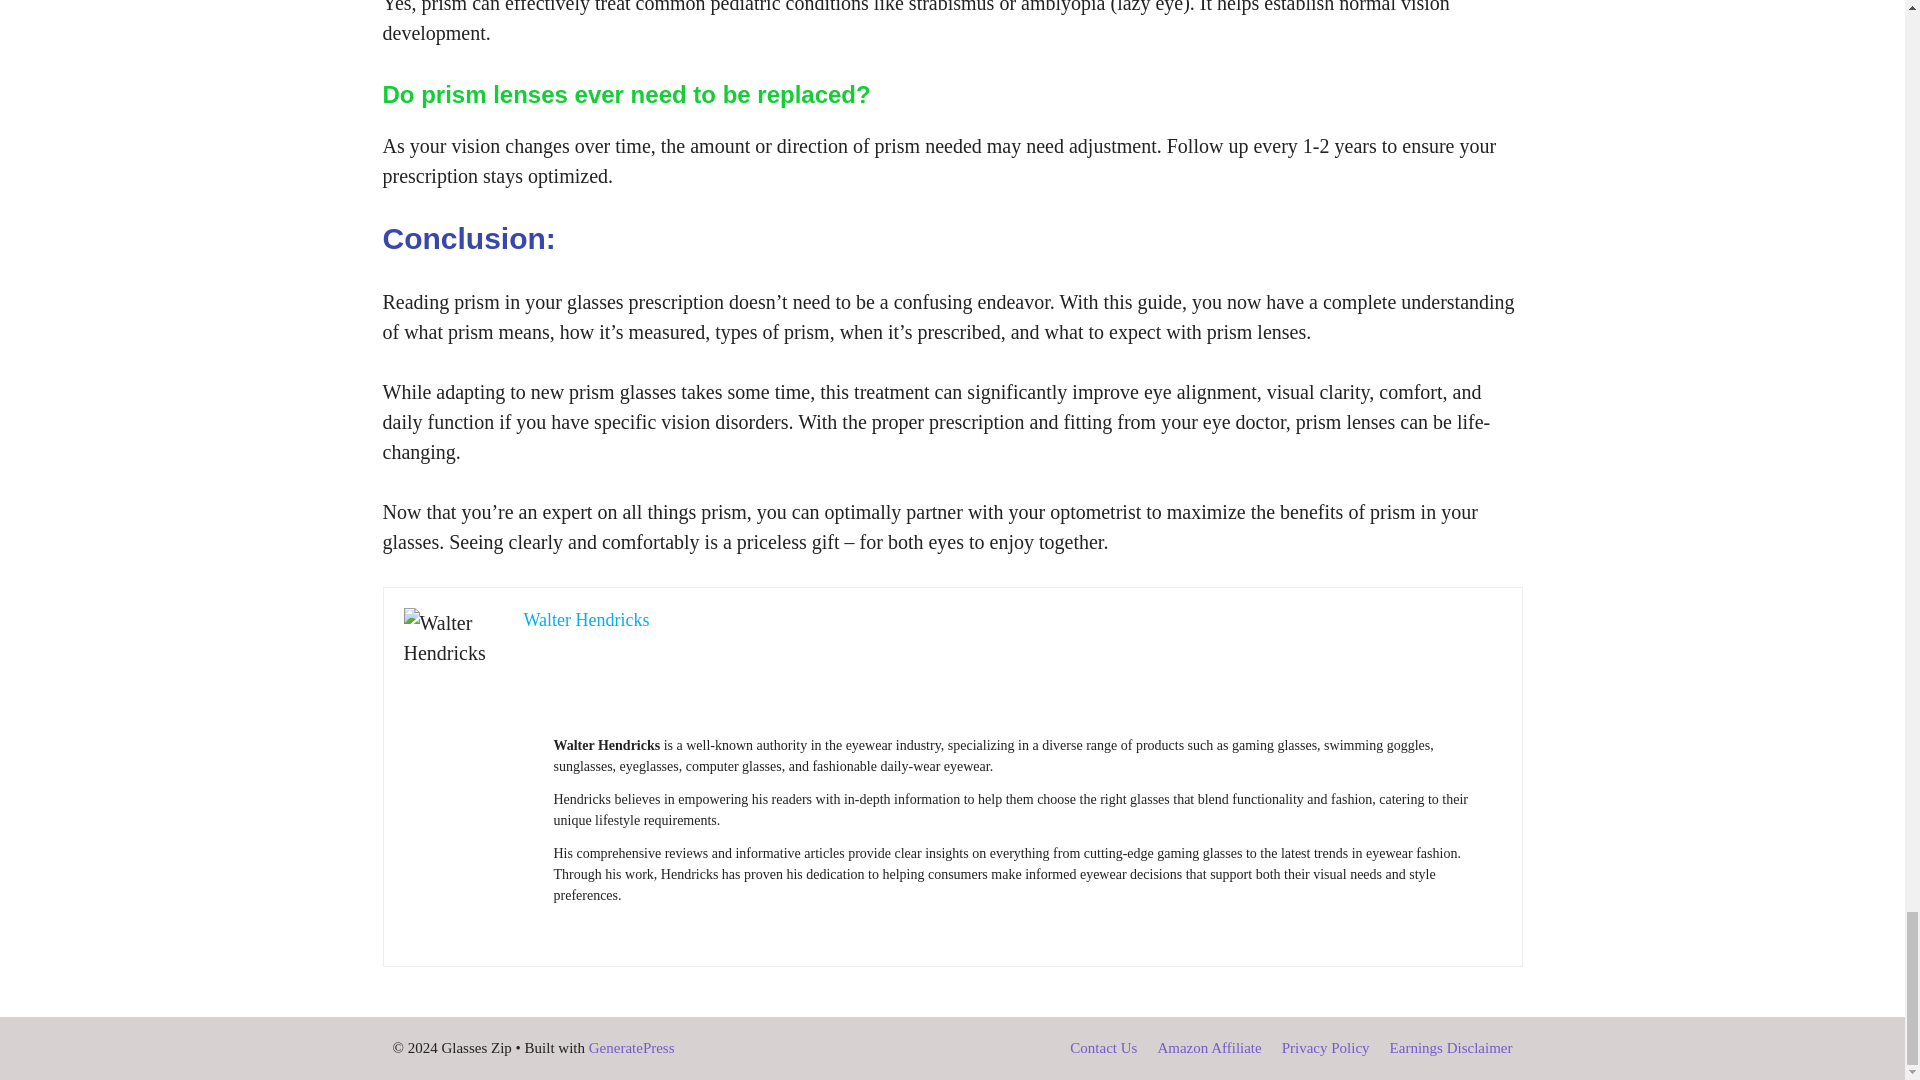 The height and width of the screenshot is (1080, 1920). What do you see at coordinates (632, 1048) in the screenshot?
I see `GeneratePress` at bounding box center [632, 1048].